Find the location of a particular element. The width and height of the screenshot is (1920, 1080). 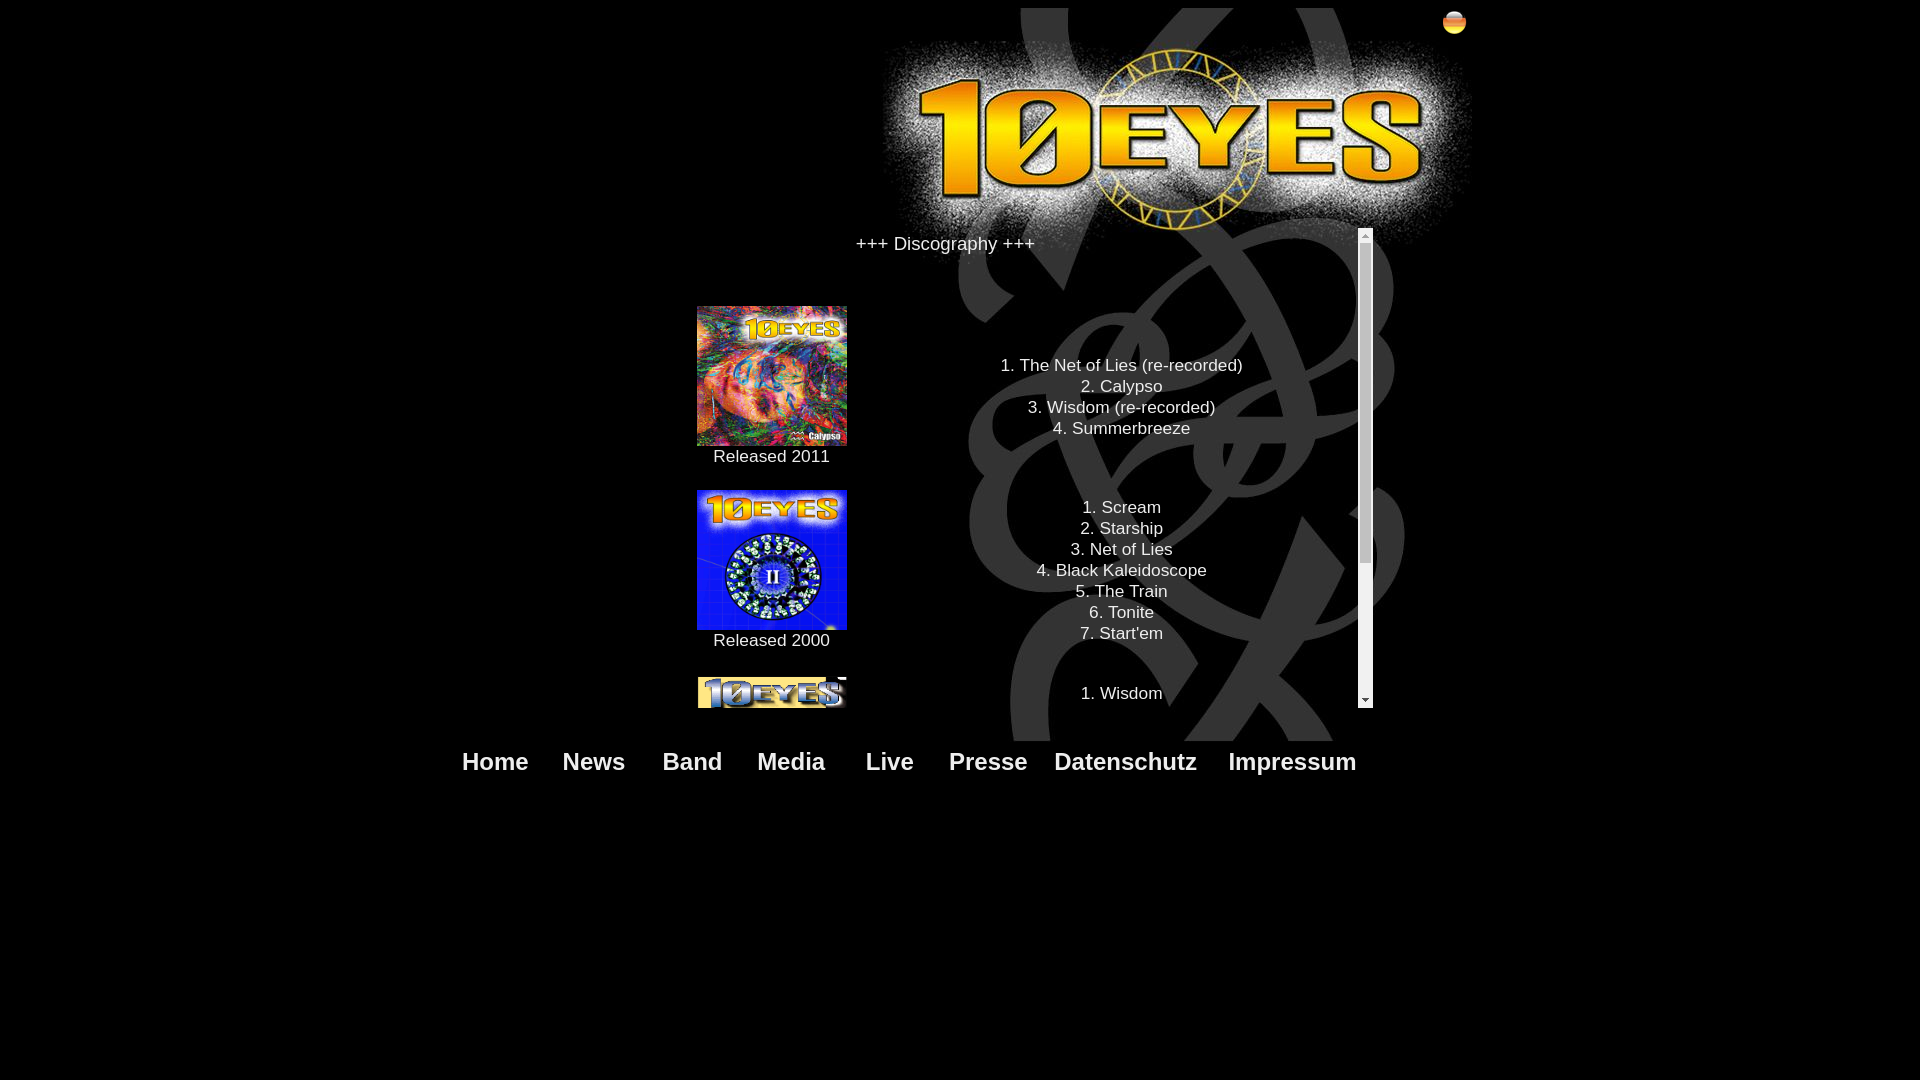

Home is located at coordinates (496, 761).